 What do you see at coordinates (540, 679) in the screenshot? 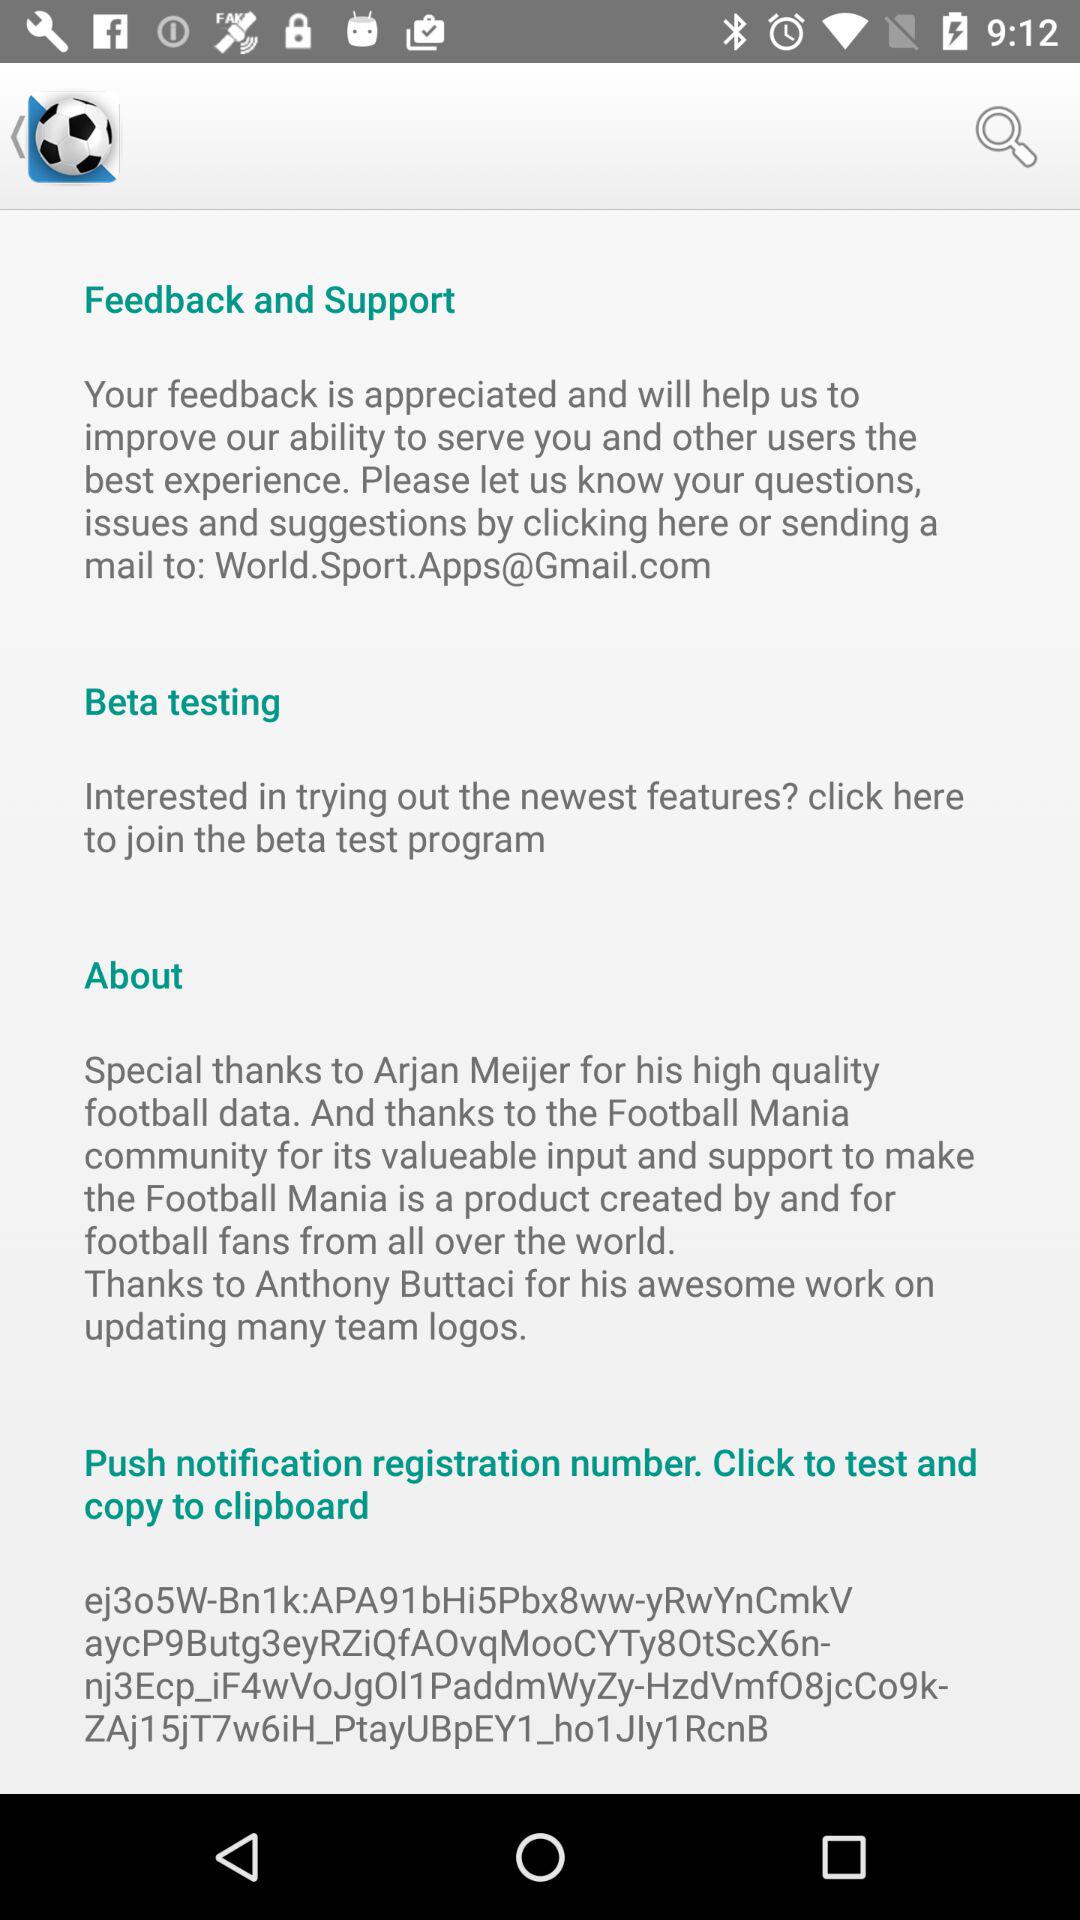
I see `launch icon above interested in trying item` at bounding box center [540, 679].